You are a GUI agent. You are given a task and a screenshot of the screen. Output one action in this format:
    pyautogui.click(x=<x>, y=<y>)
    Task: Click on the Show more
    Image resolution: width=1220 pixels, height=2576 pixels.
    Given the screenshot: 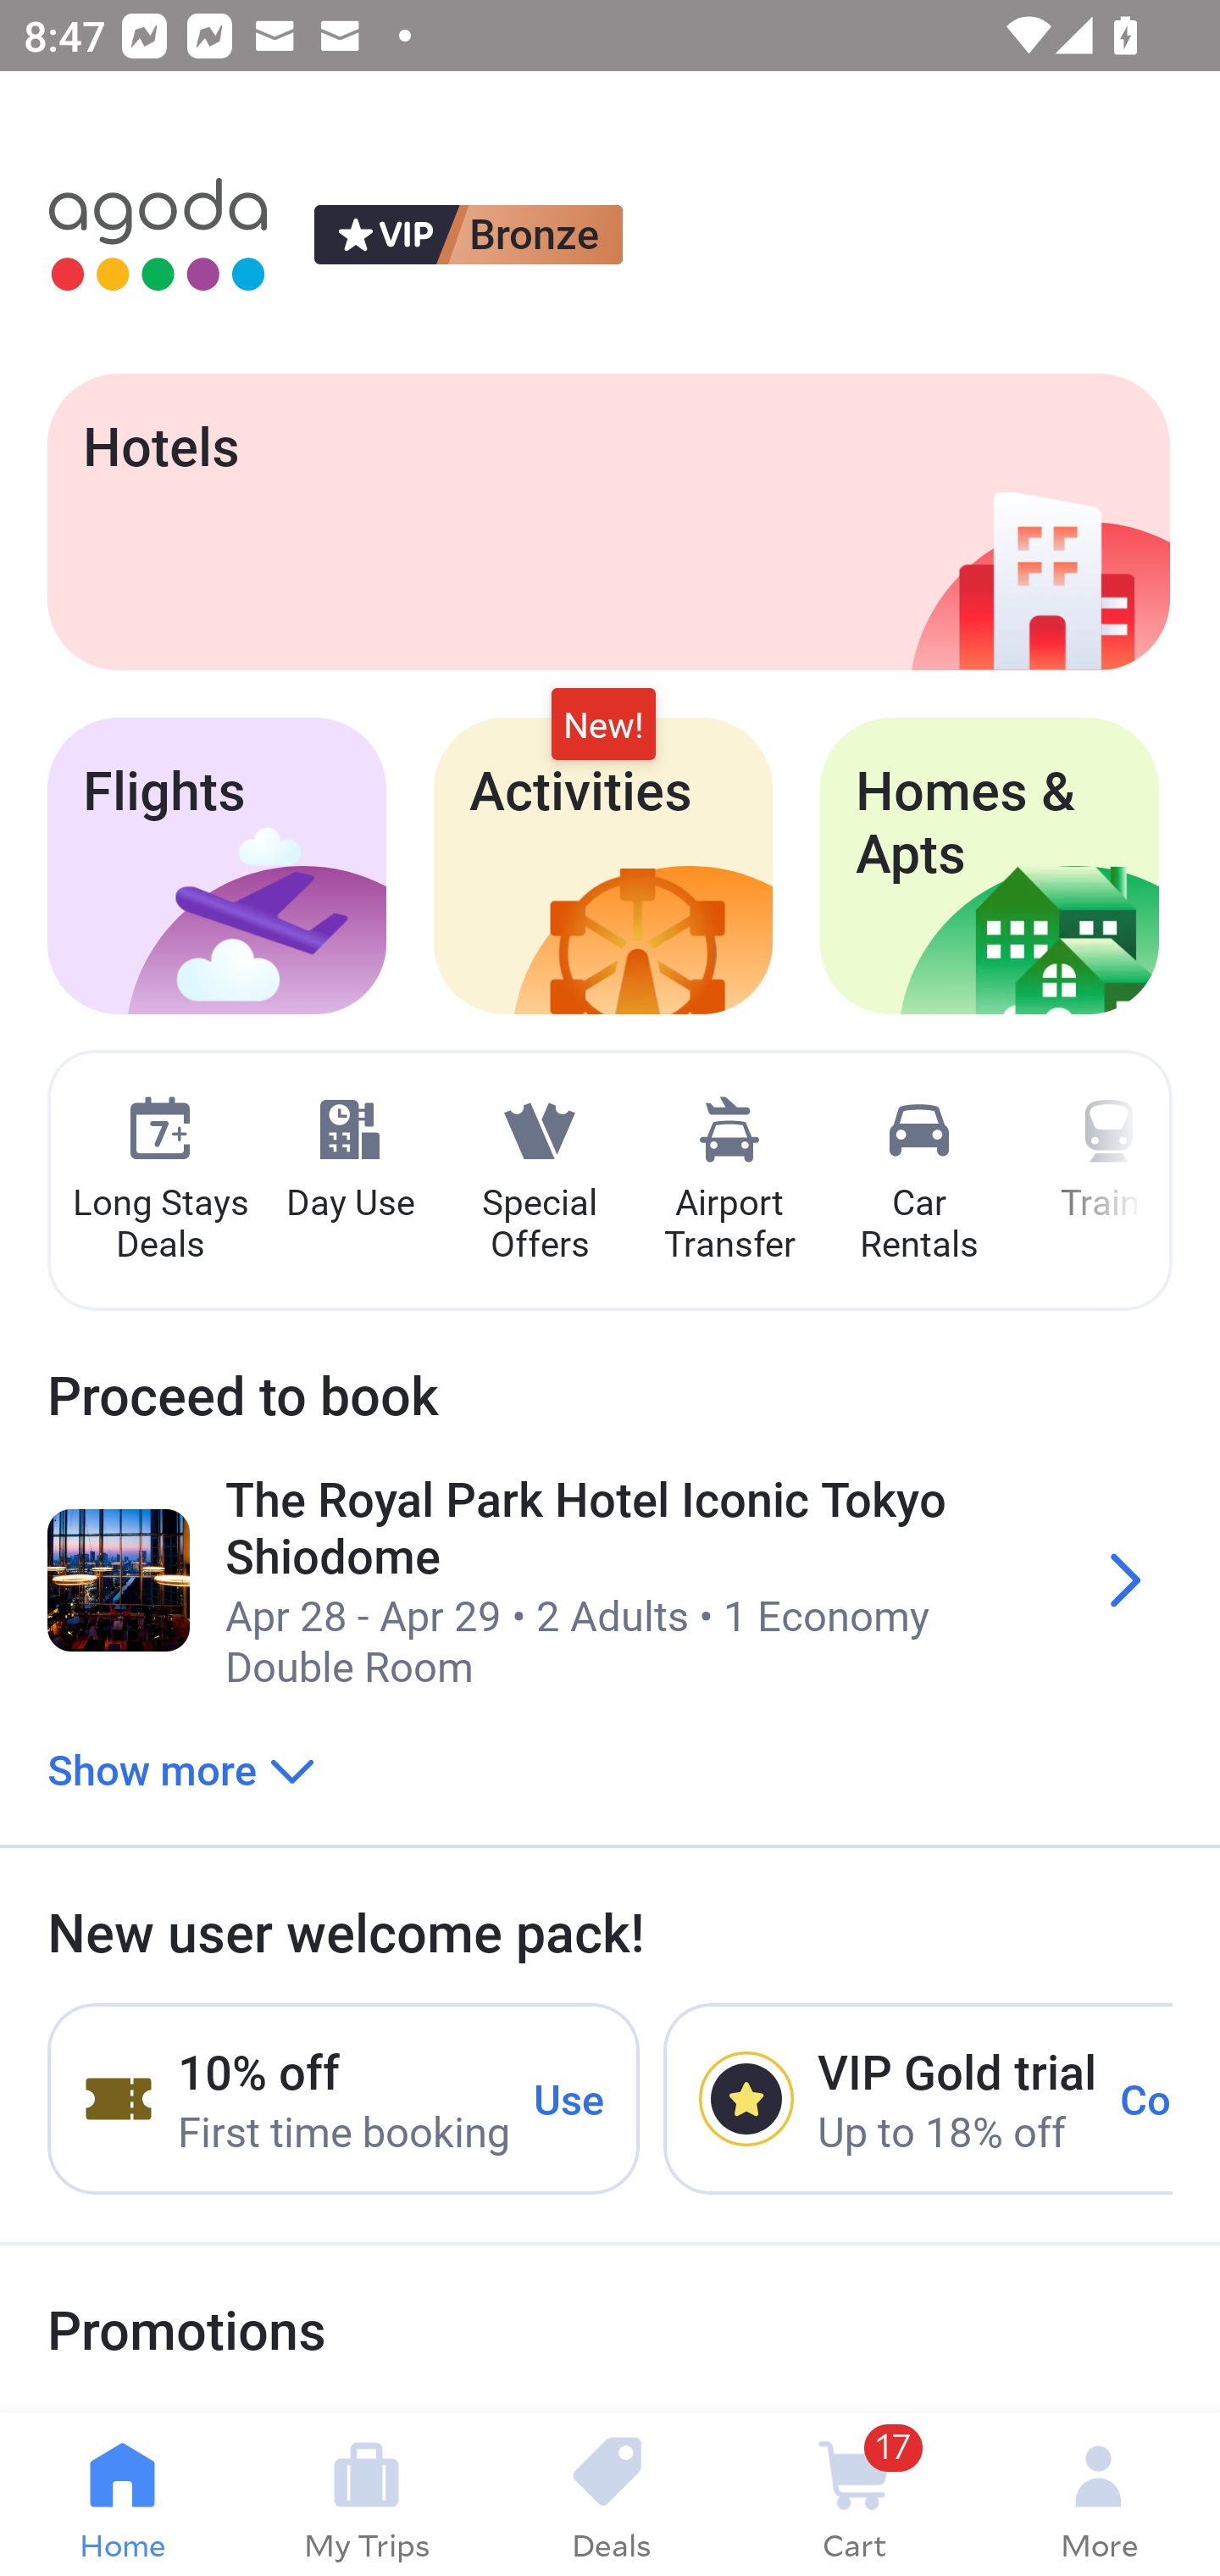 What is the action you would take?
    pyautogui.click(x=181, y=1768)
    